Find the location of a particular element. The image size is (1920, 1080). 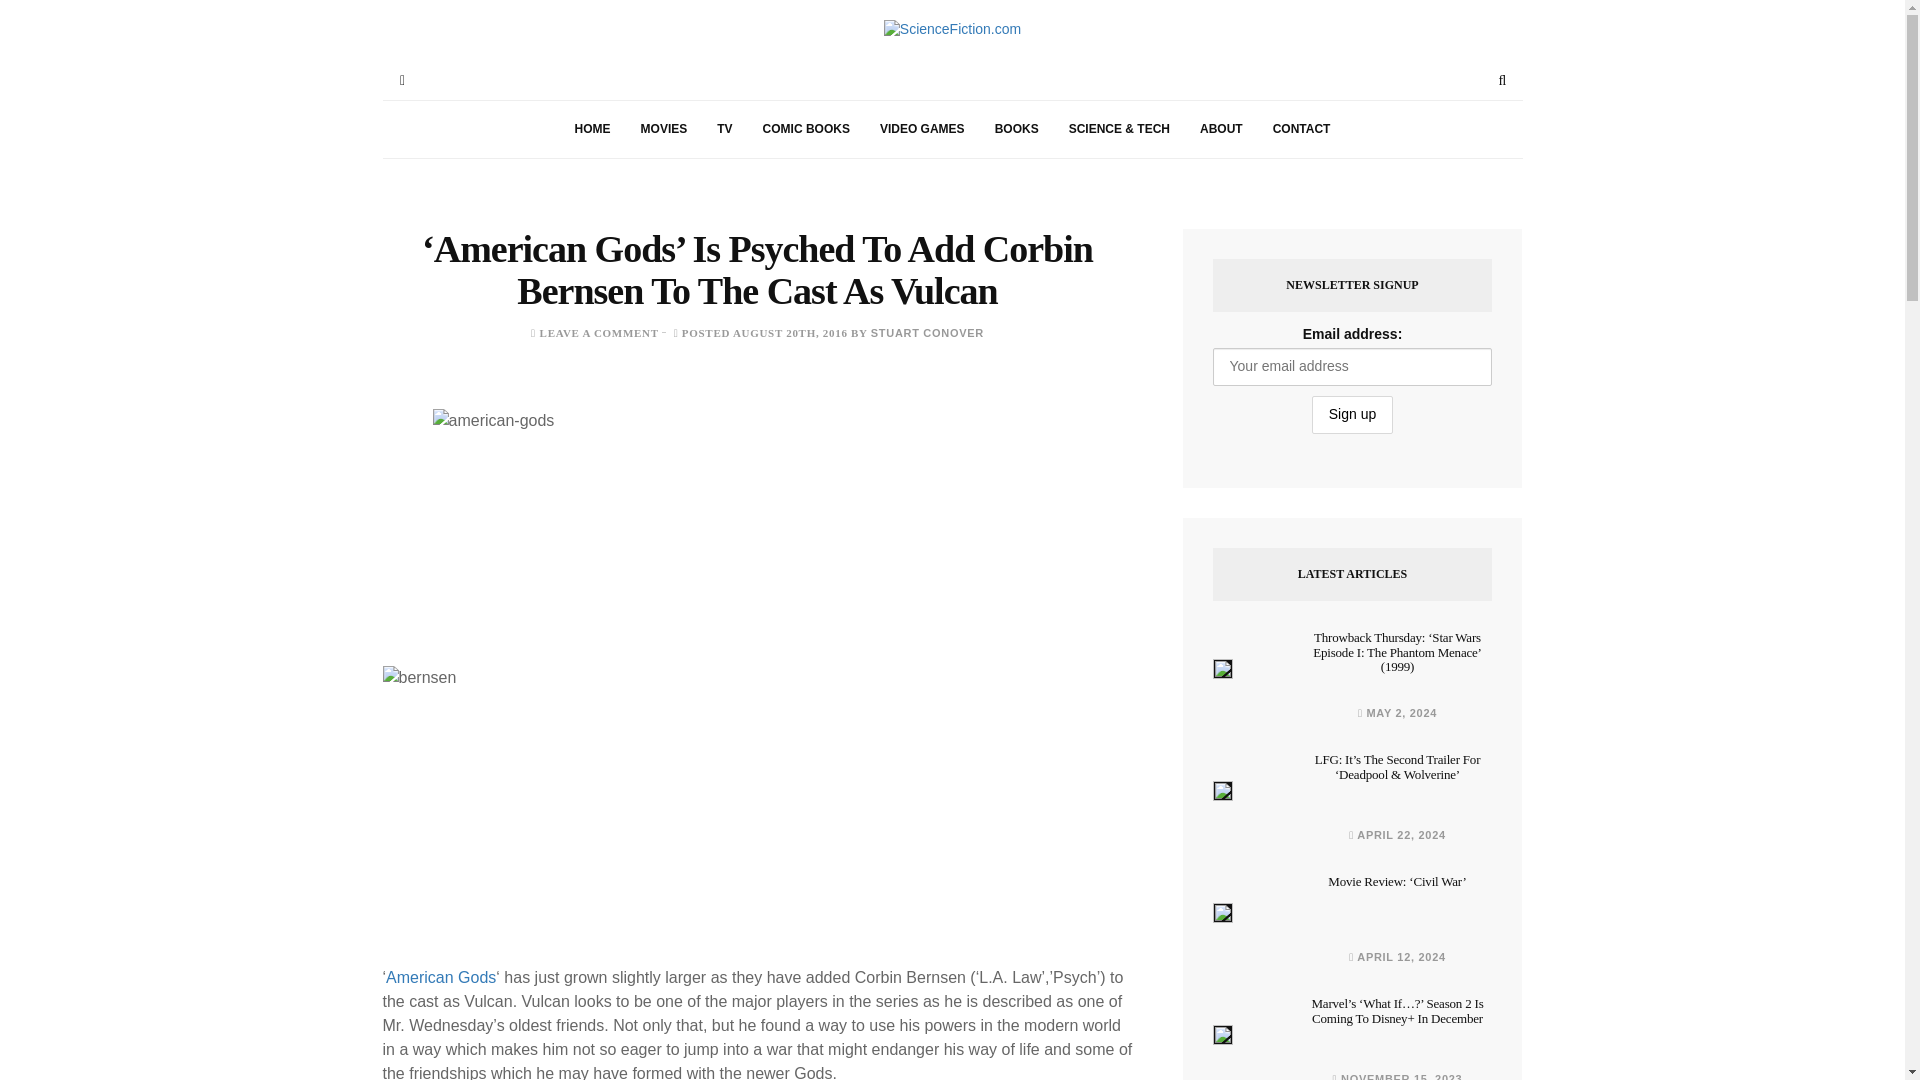

COMIC BOOKS is located at coordinates (806, 129).